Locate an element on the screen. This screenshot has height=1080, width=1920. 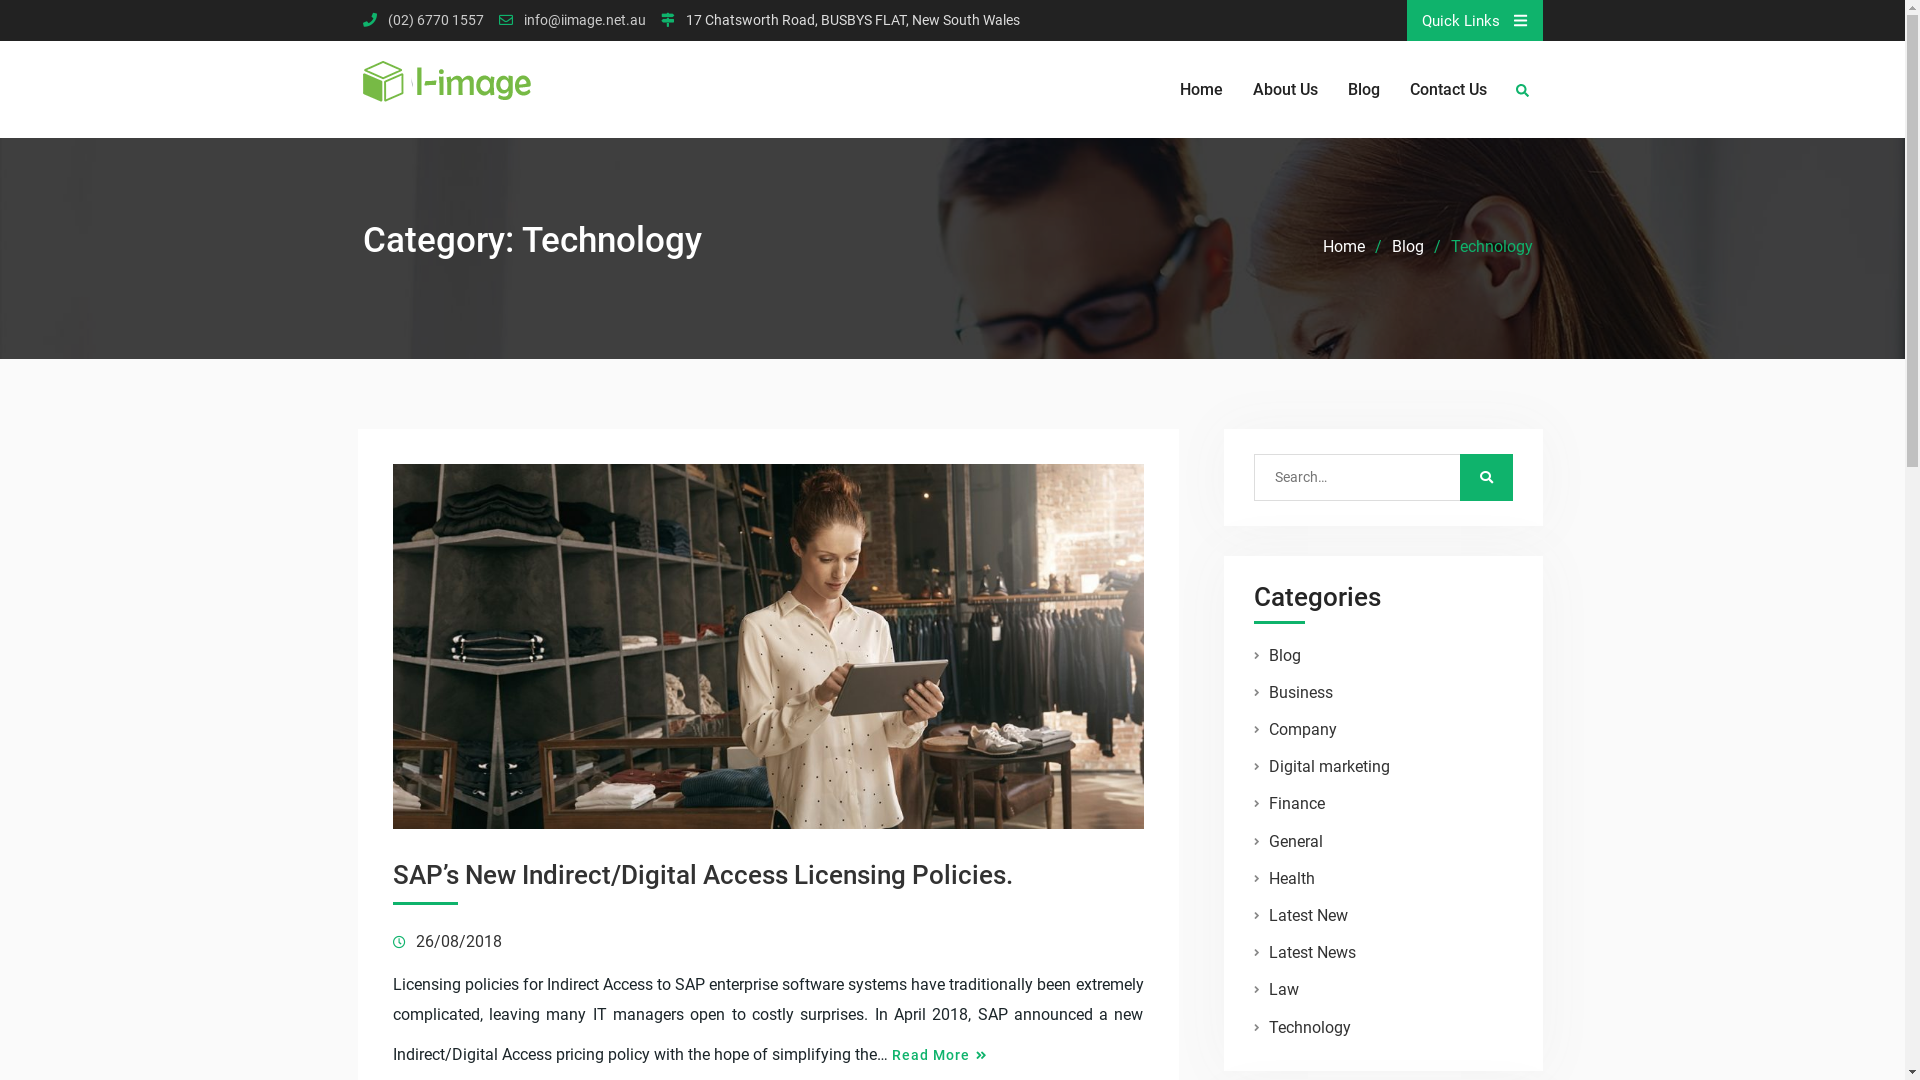
About Us is located at coordinates (1284, 90).